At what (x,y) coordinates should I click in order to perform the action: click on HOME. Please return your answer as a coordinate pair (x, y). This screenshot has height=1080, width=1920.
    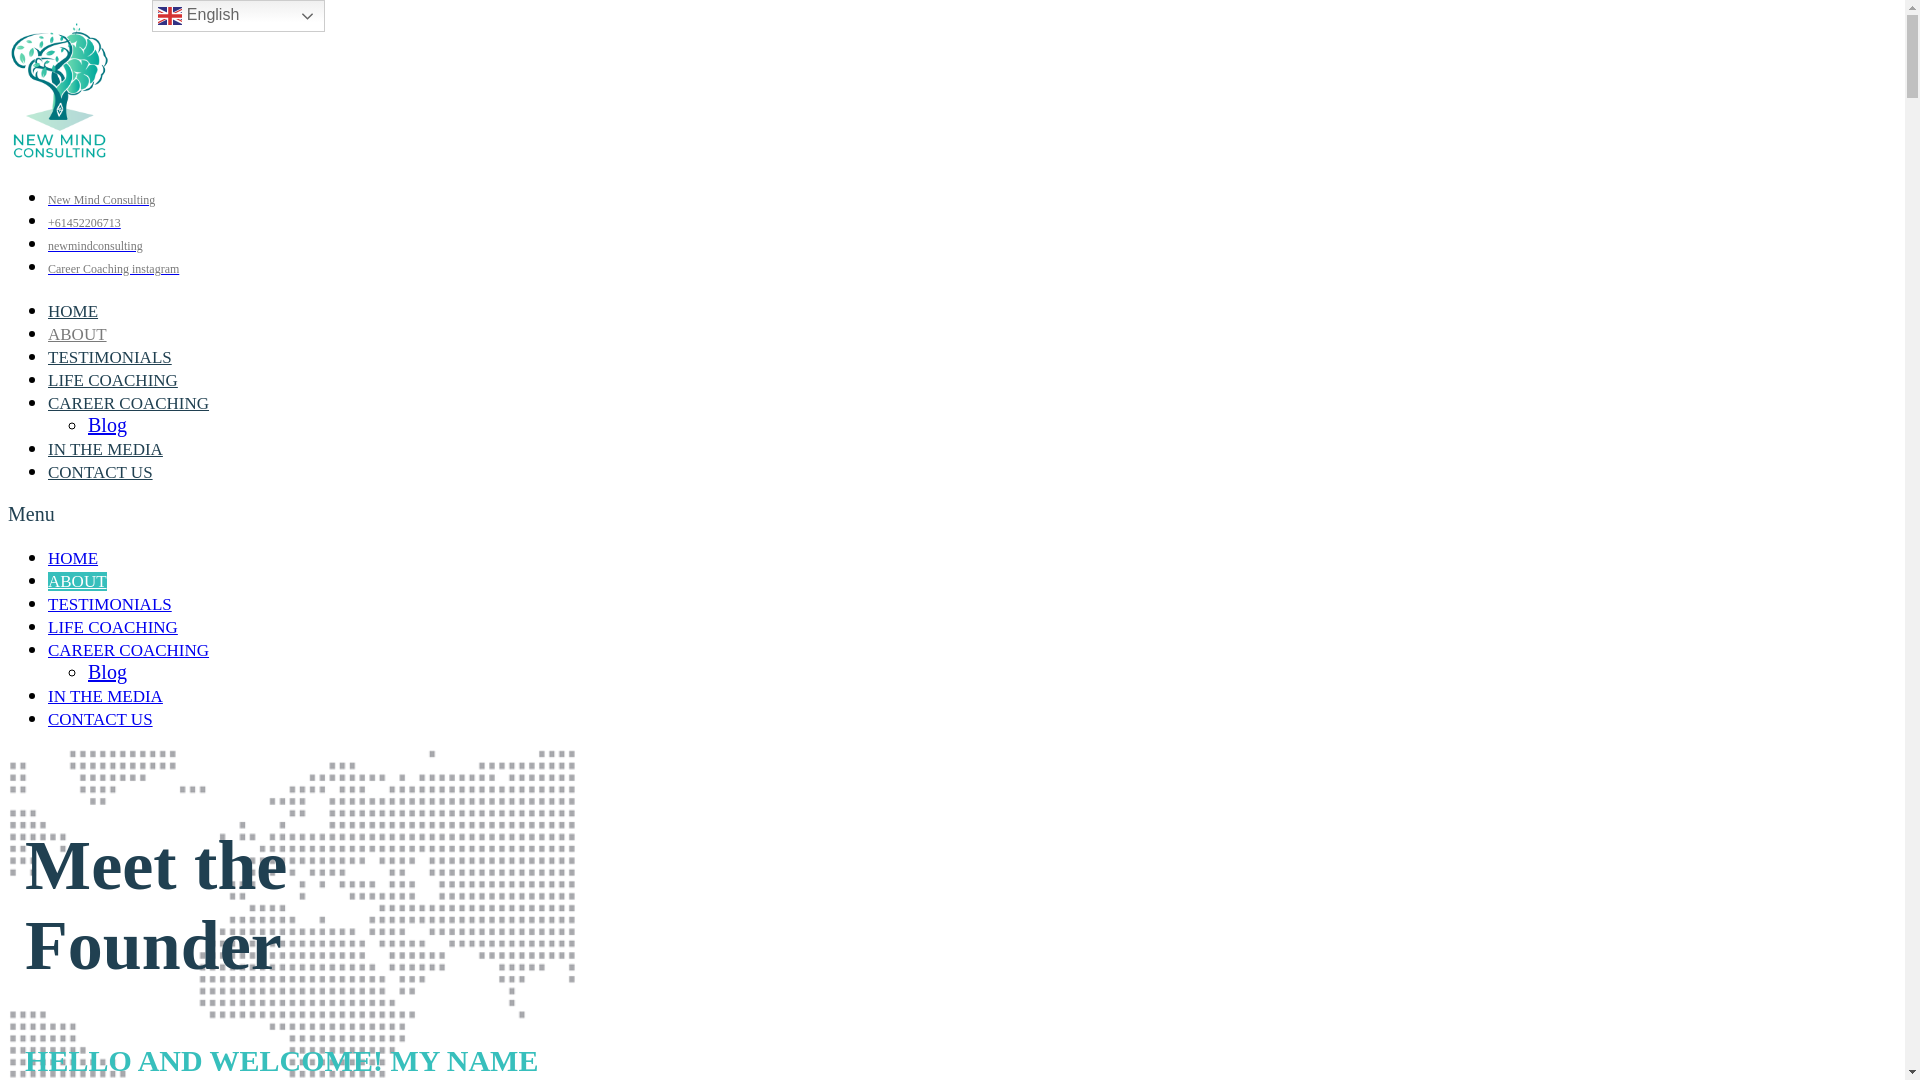
    Looking at the image, I should click on (73, 558).